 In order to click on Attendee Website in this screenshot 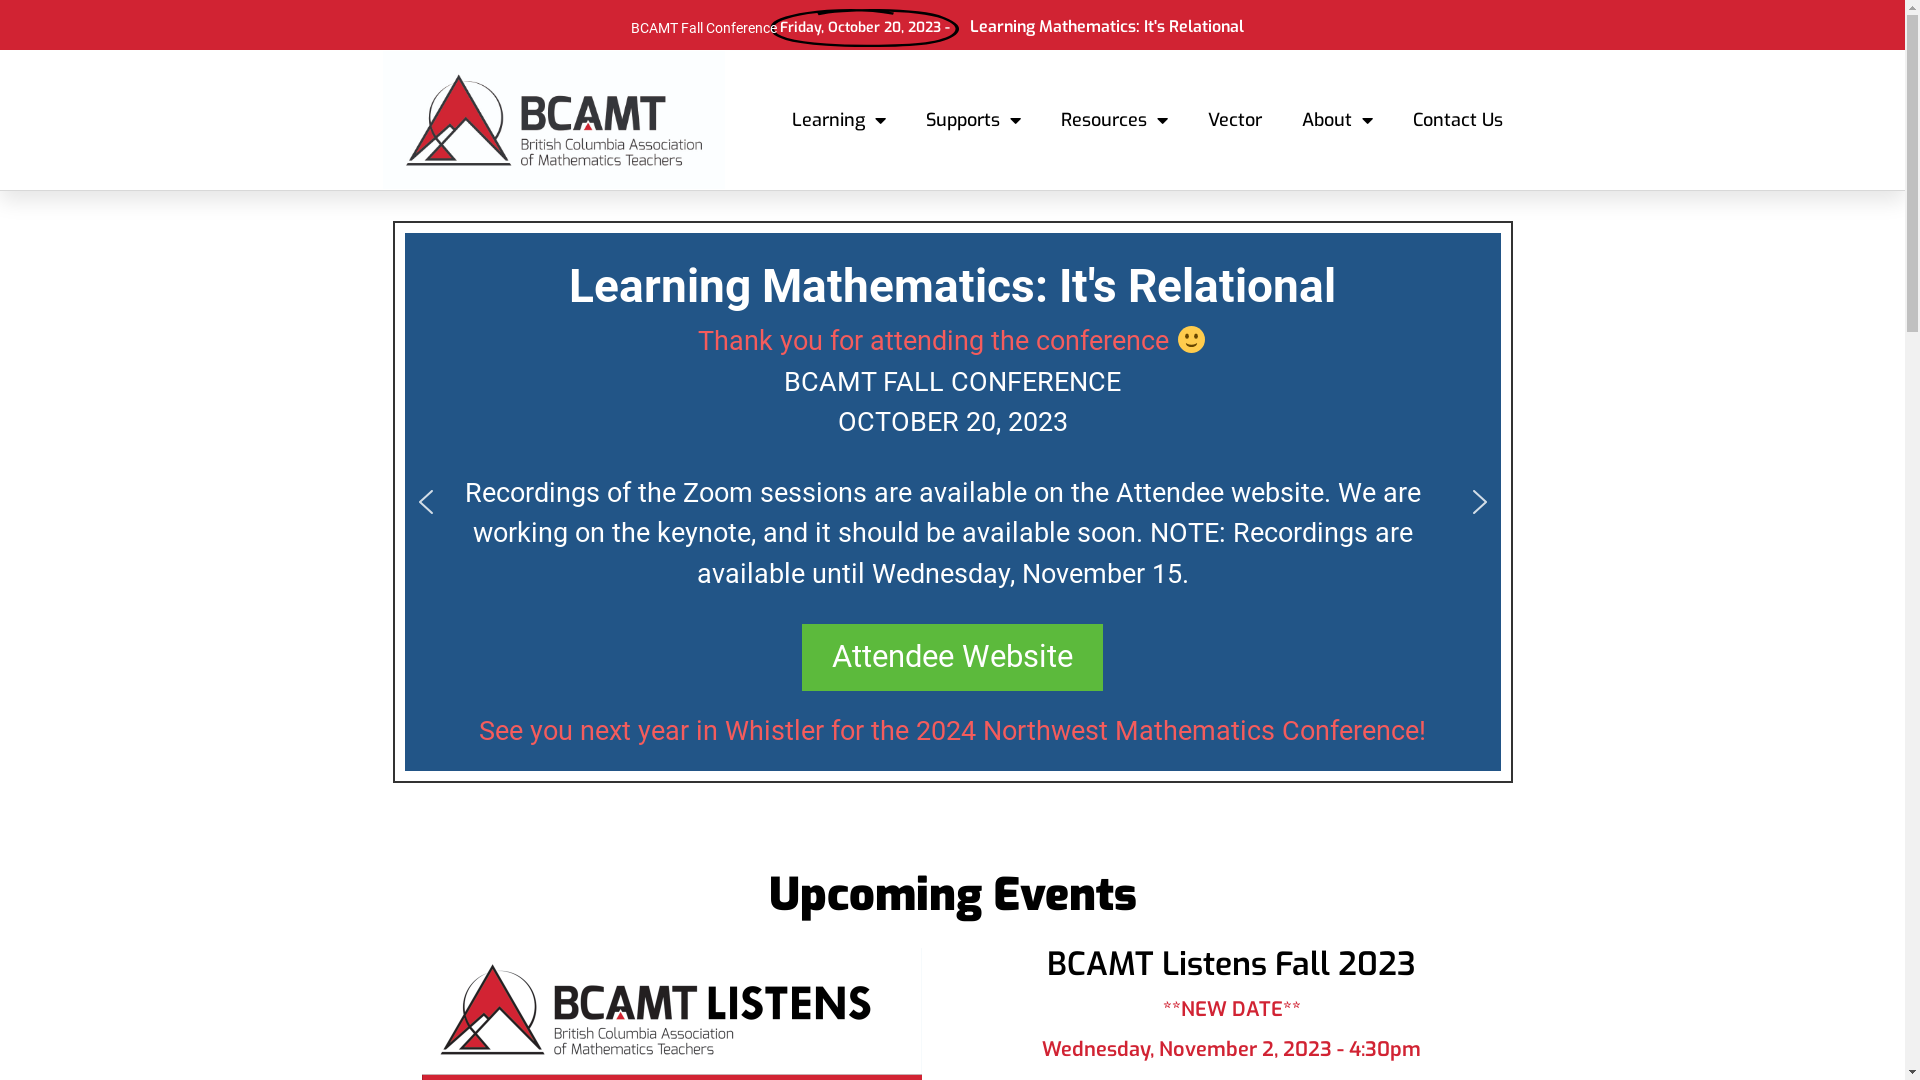, I will do `click(952, 657)`.